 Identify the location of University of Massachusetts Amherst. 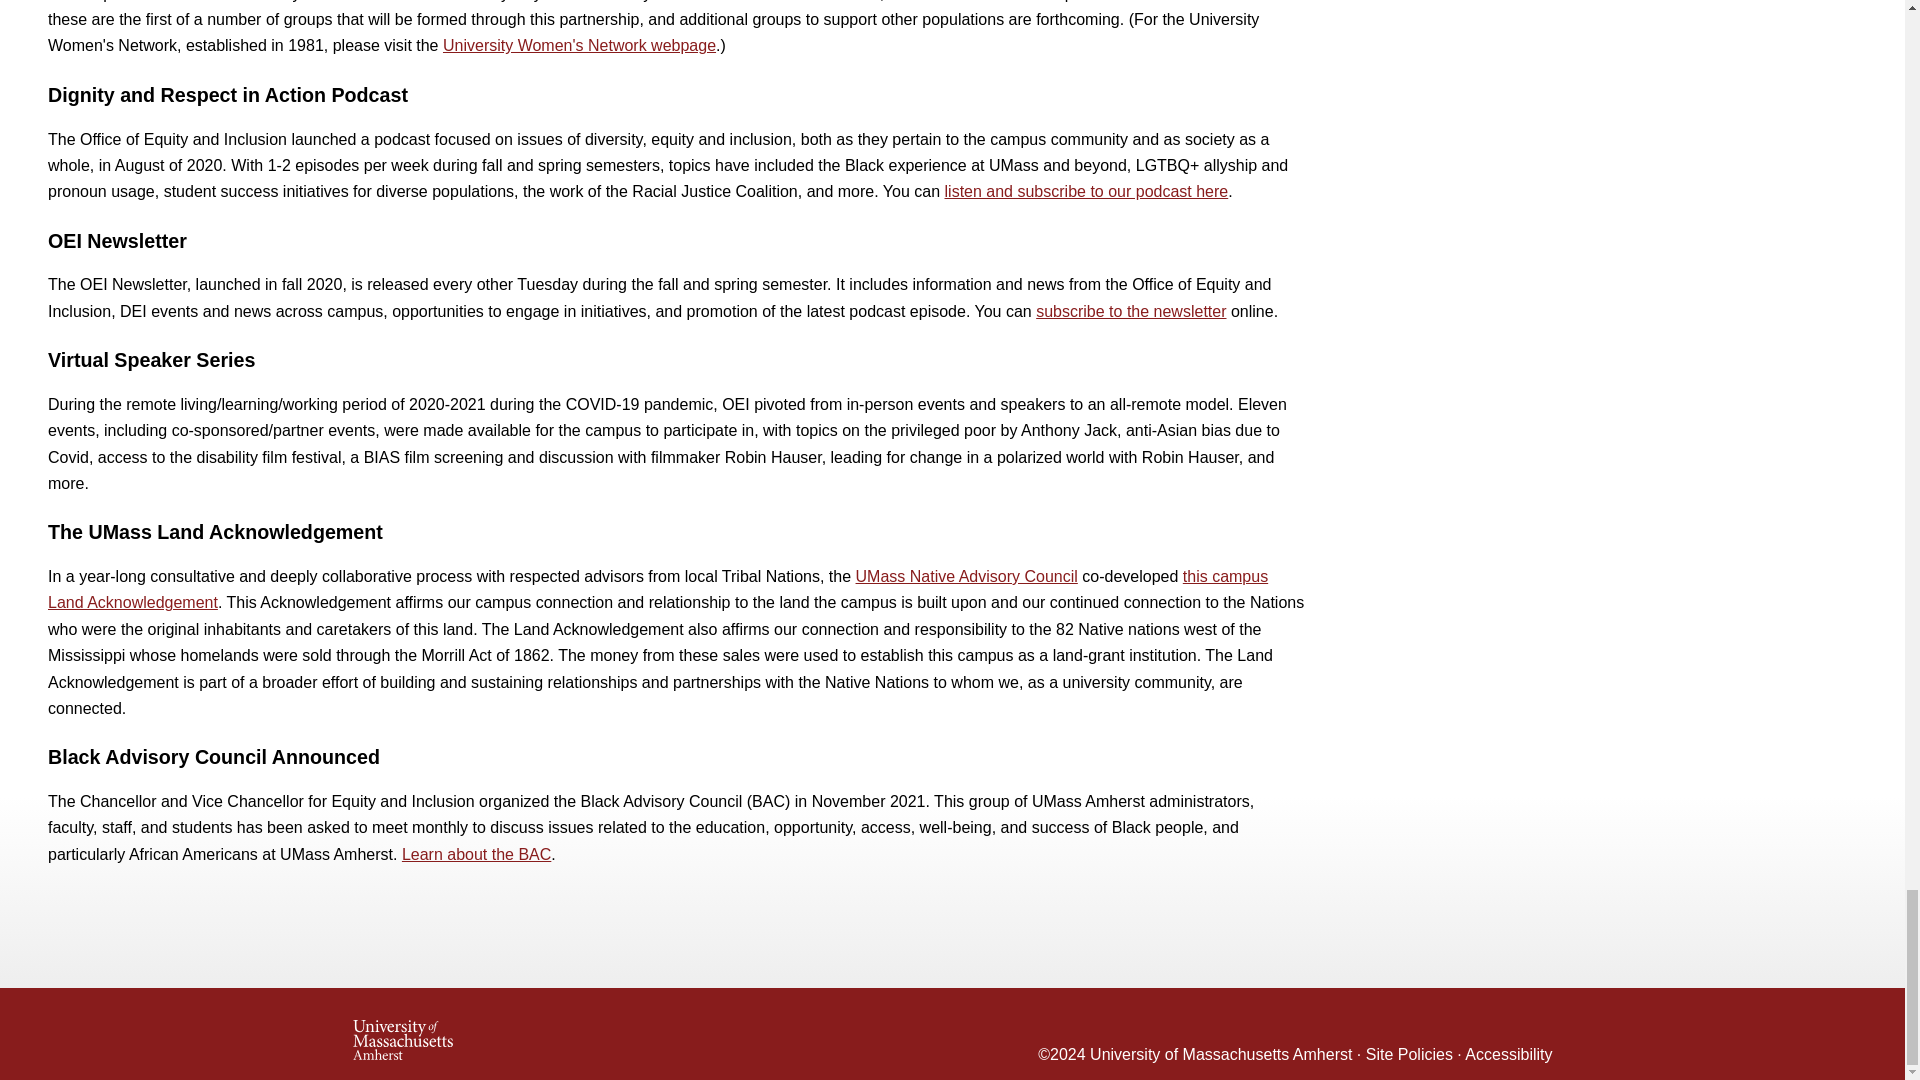
(652, 1034).